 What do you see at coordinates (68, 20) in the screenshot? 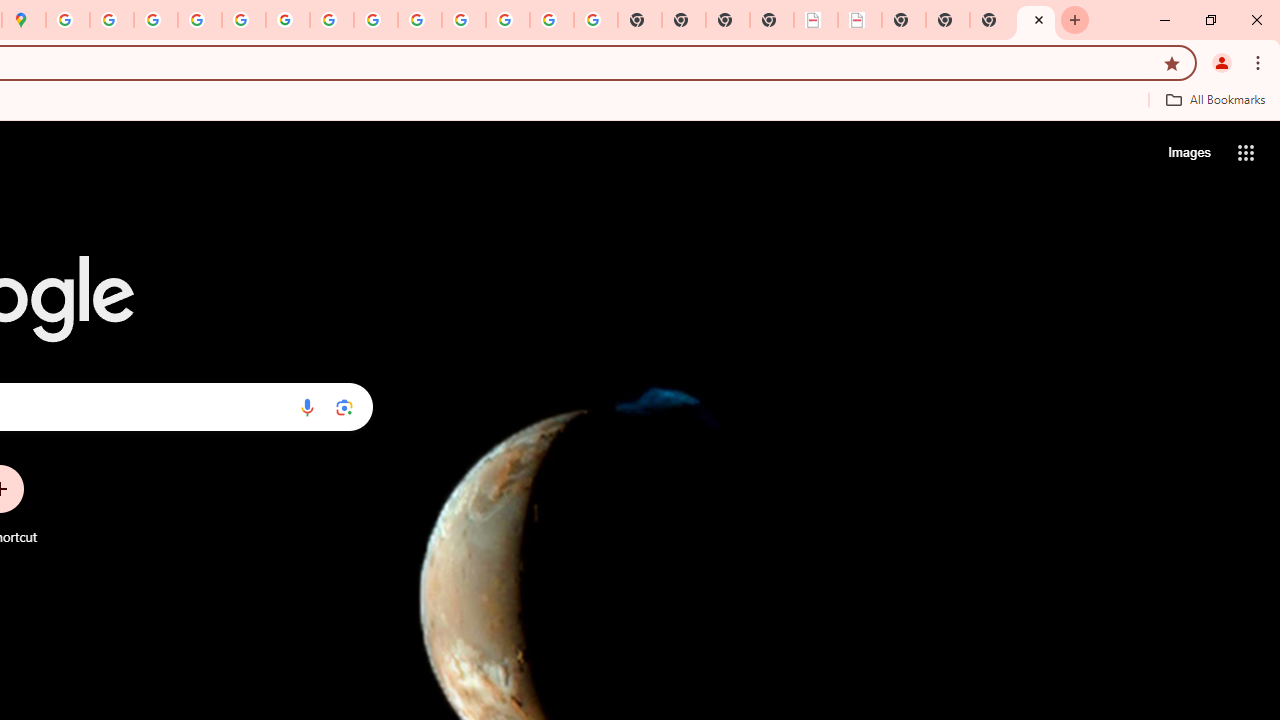
I see `Sign in - Google Accounts` at bounding box center [68, 20].